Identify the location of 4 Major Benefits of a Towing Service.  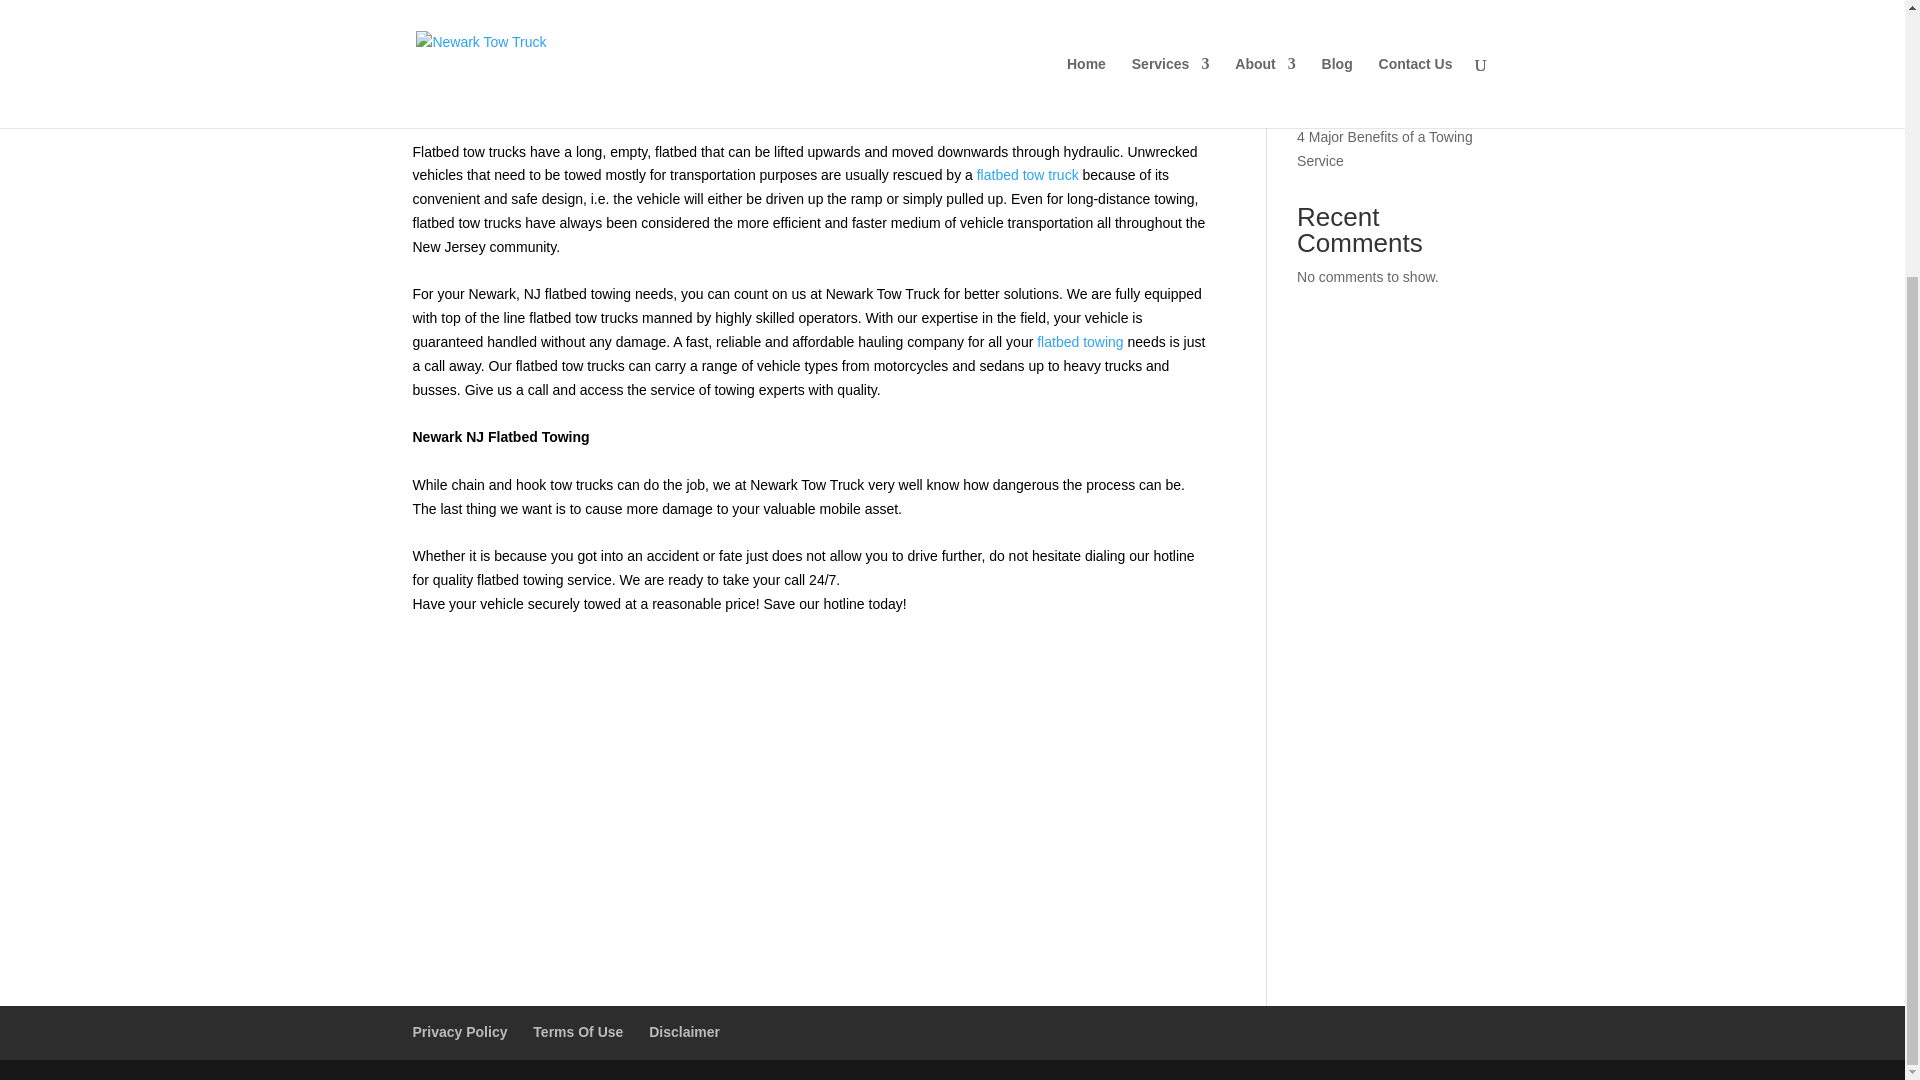
(1384, 148).